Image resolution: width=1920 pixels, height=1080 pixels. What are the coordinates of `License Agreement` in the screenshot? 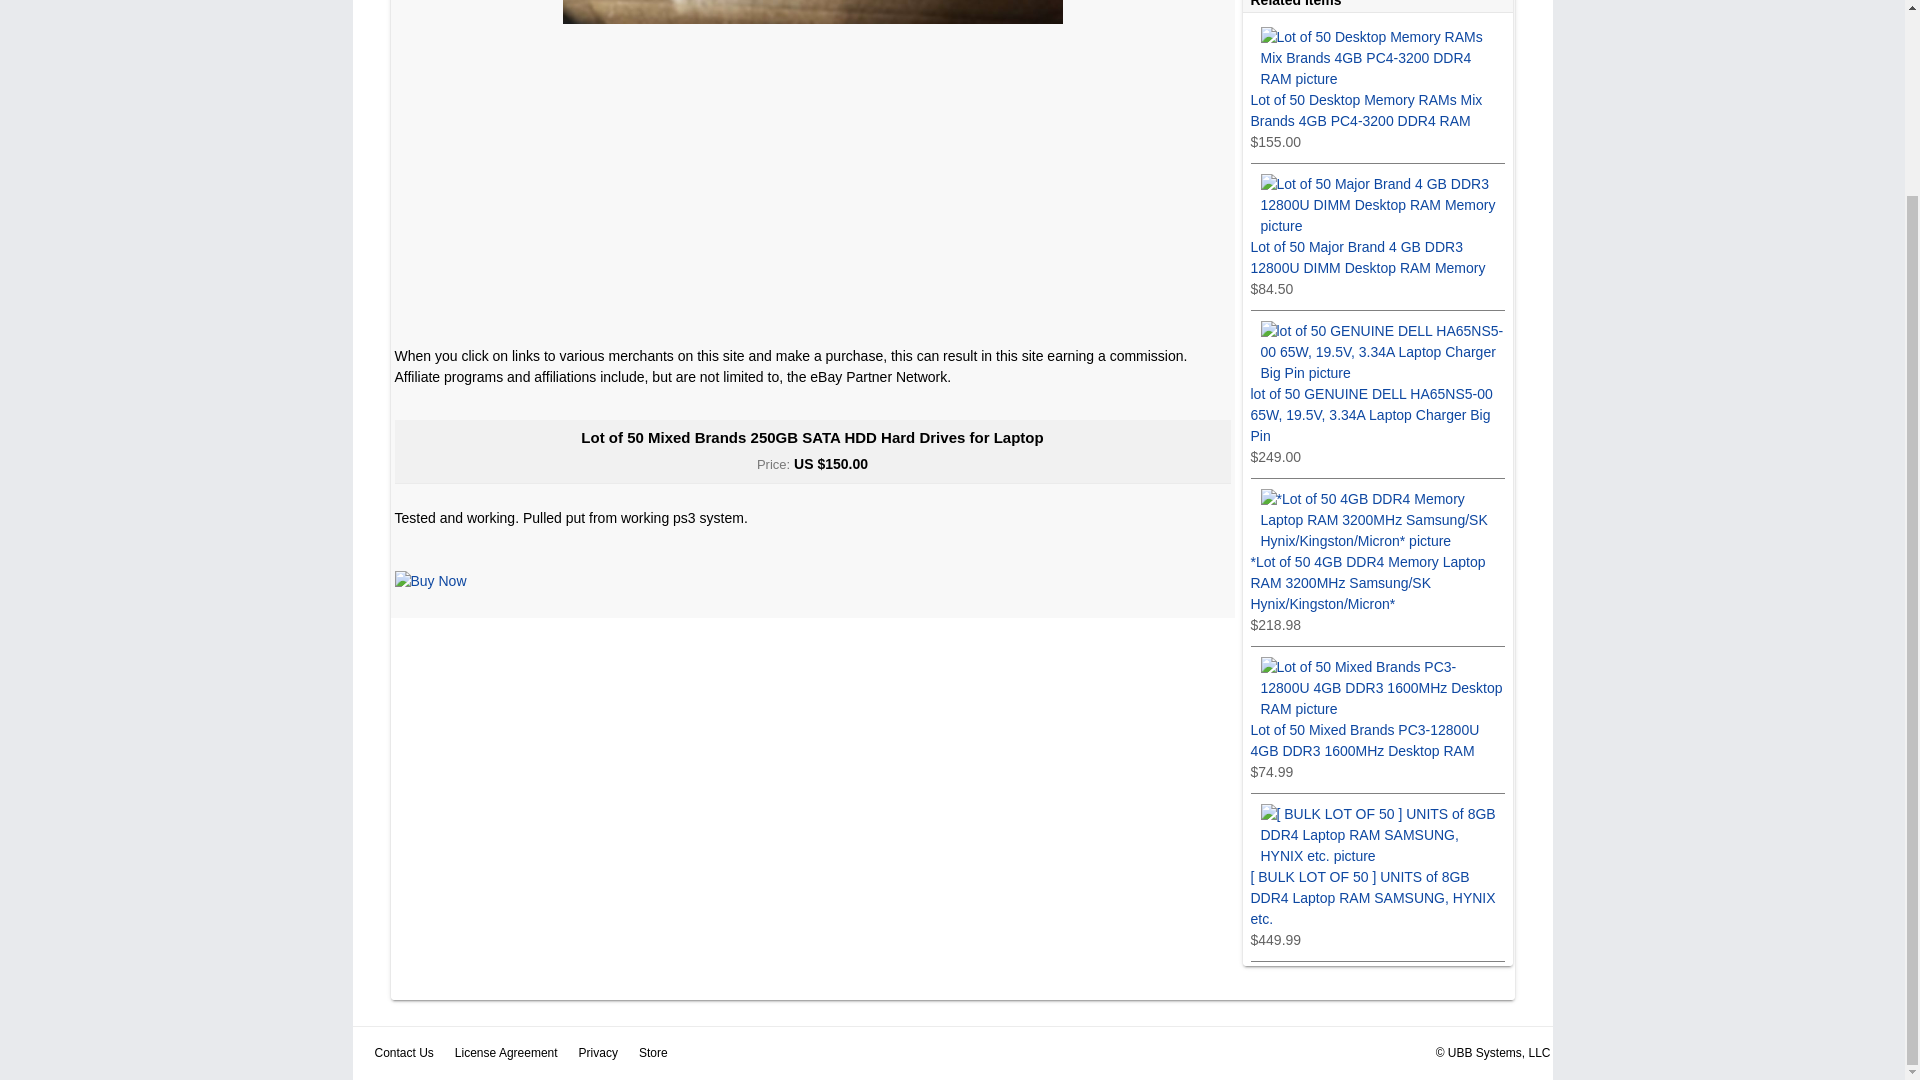 It's located at (506, 1052).